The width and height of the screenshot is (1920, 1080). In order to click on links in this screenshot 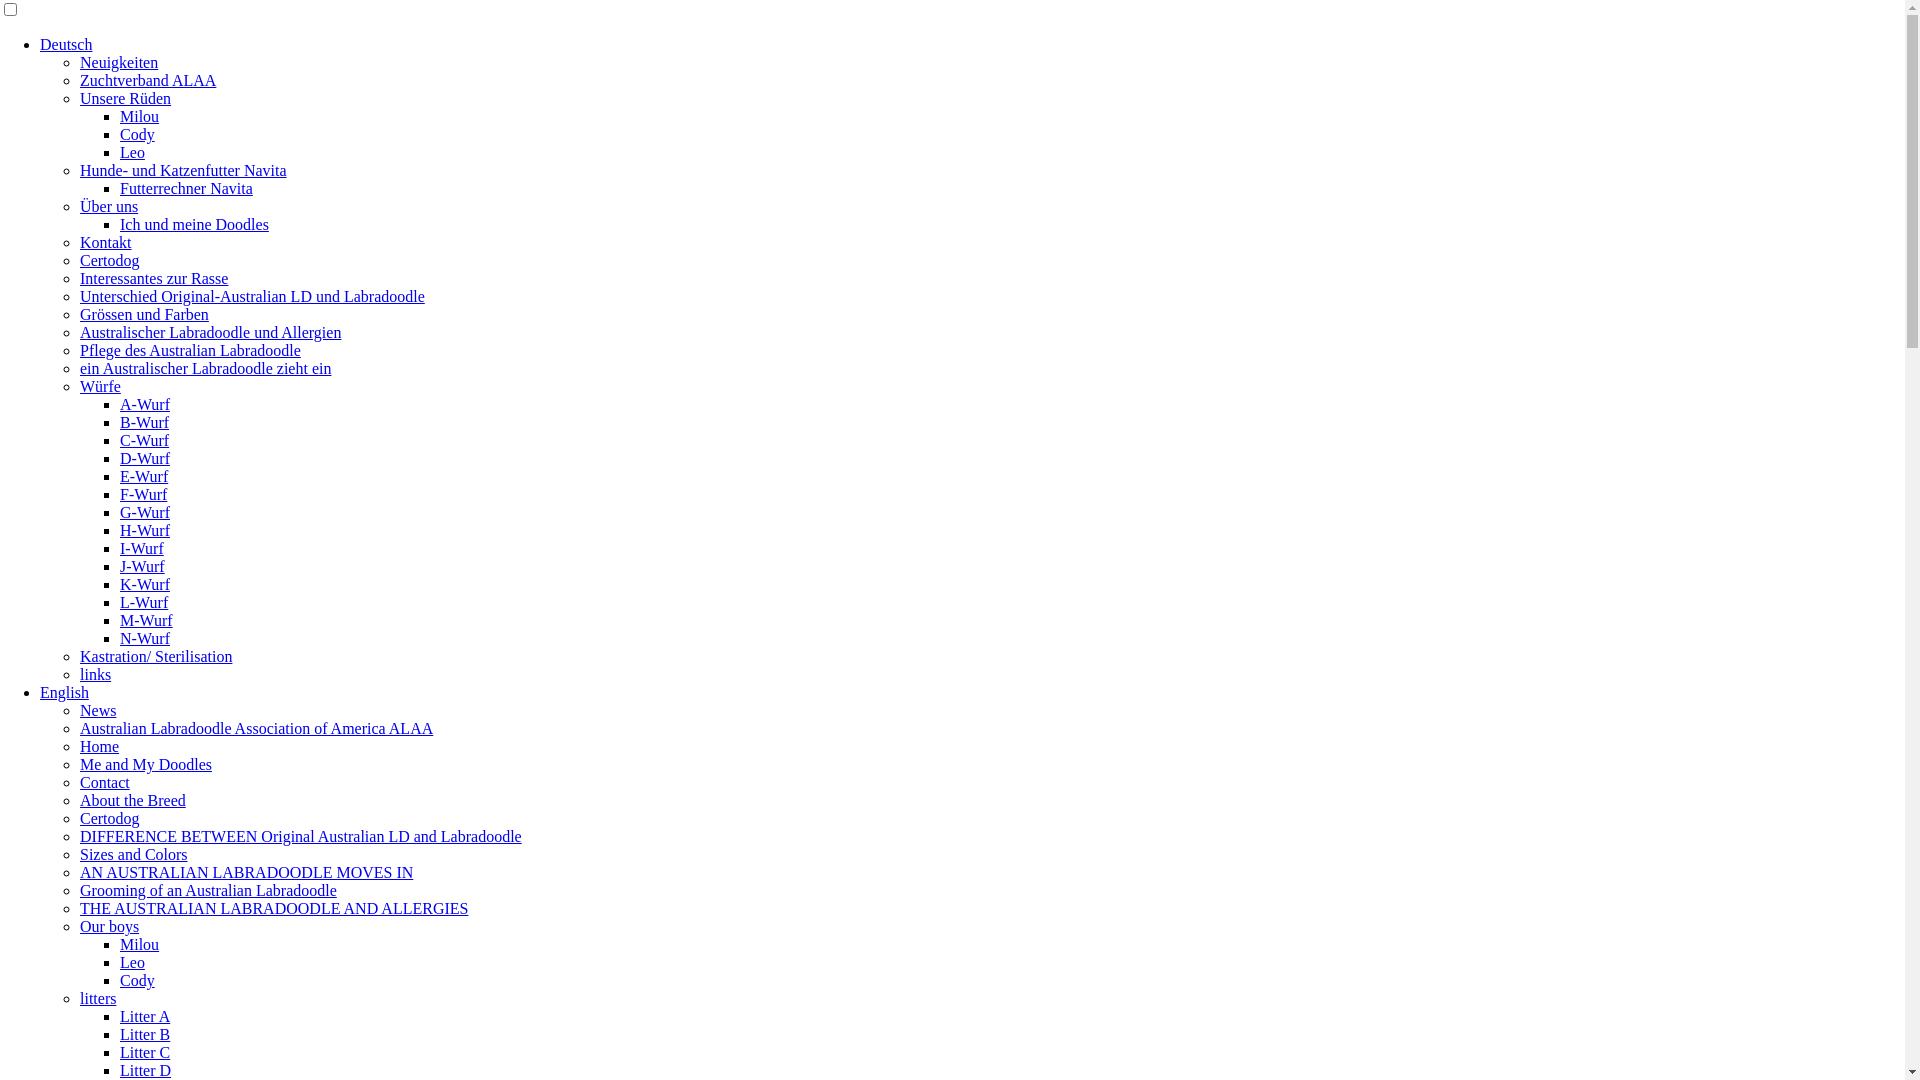, I will do `click(96, 674)`.